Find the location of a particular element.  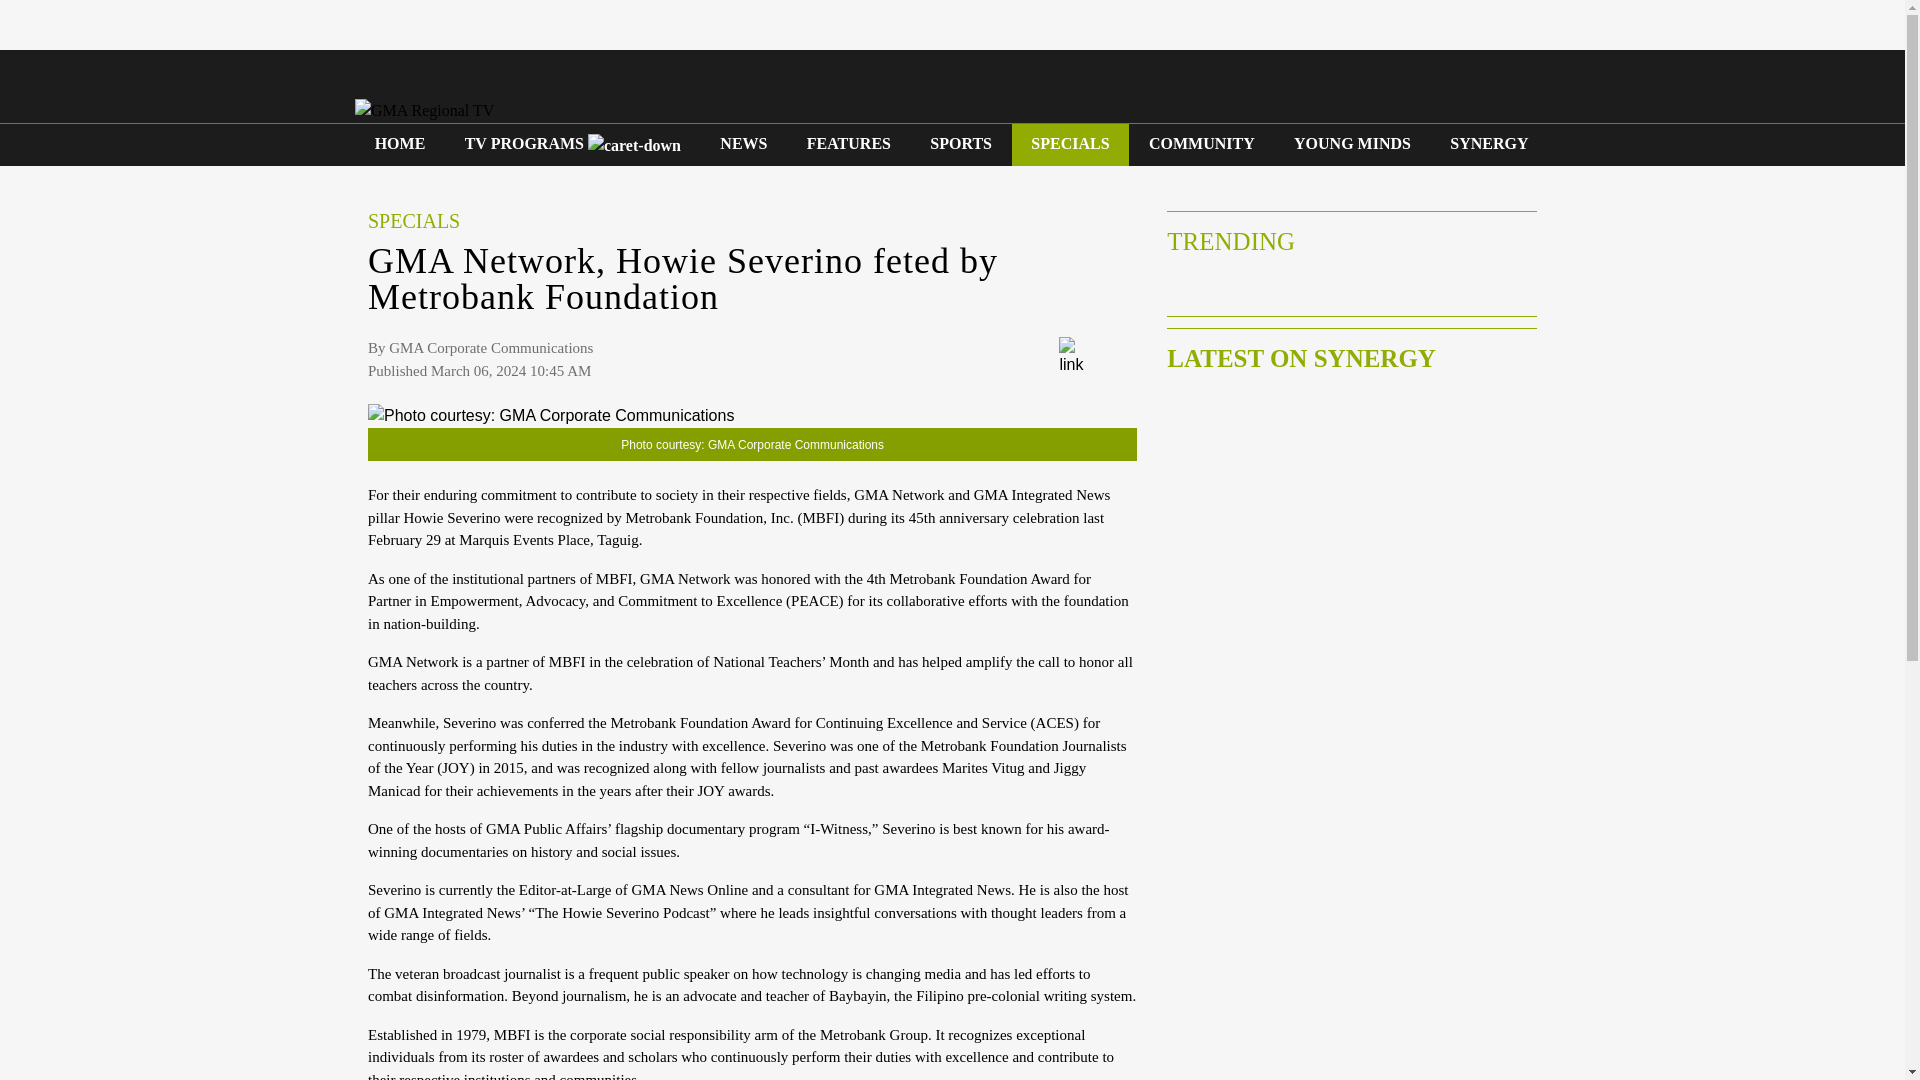

YOUNG MINDS is located at coordinates (1352, 144).